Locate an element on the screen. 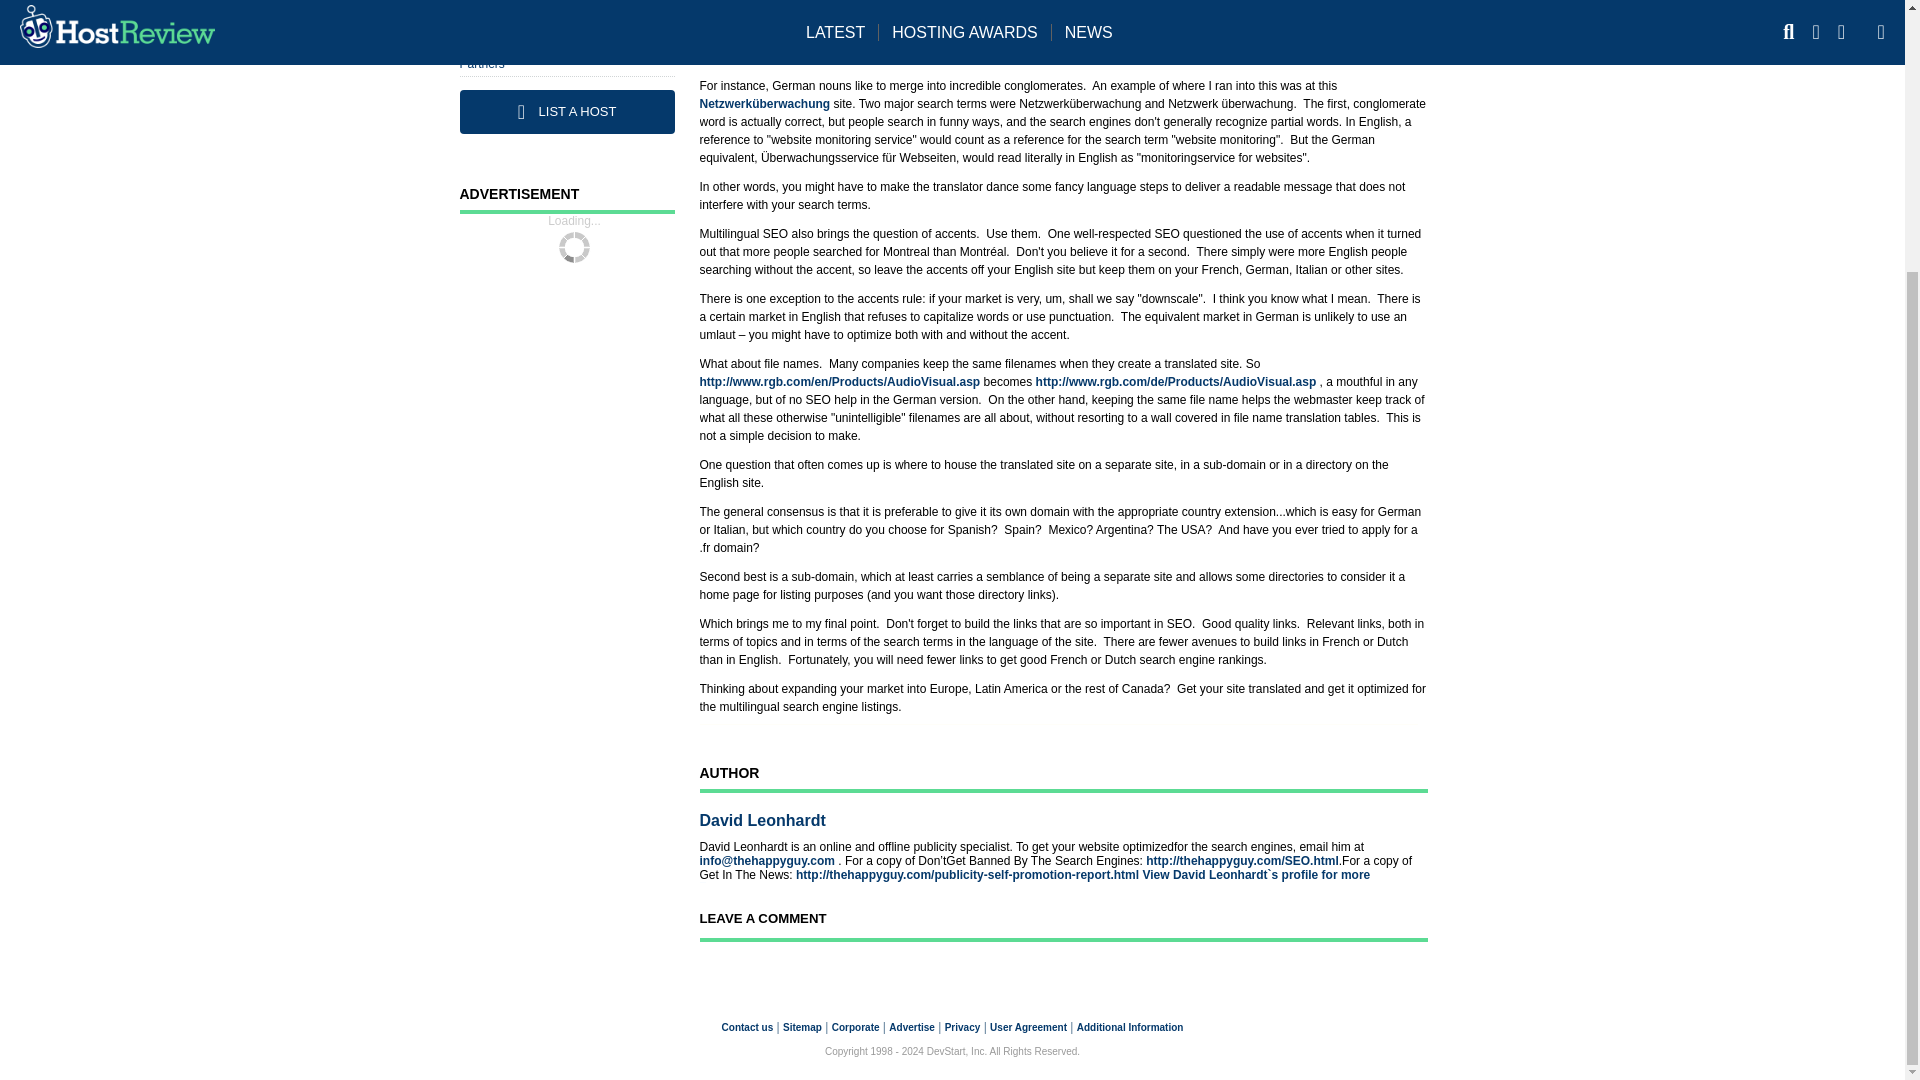  Contact us is located at coordinates (747, 1026).